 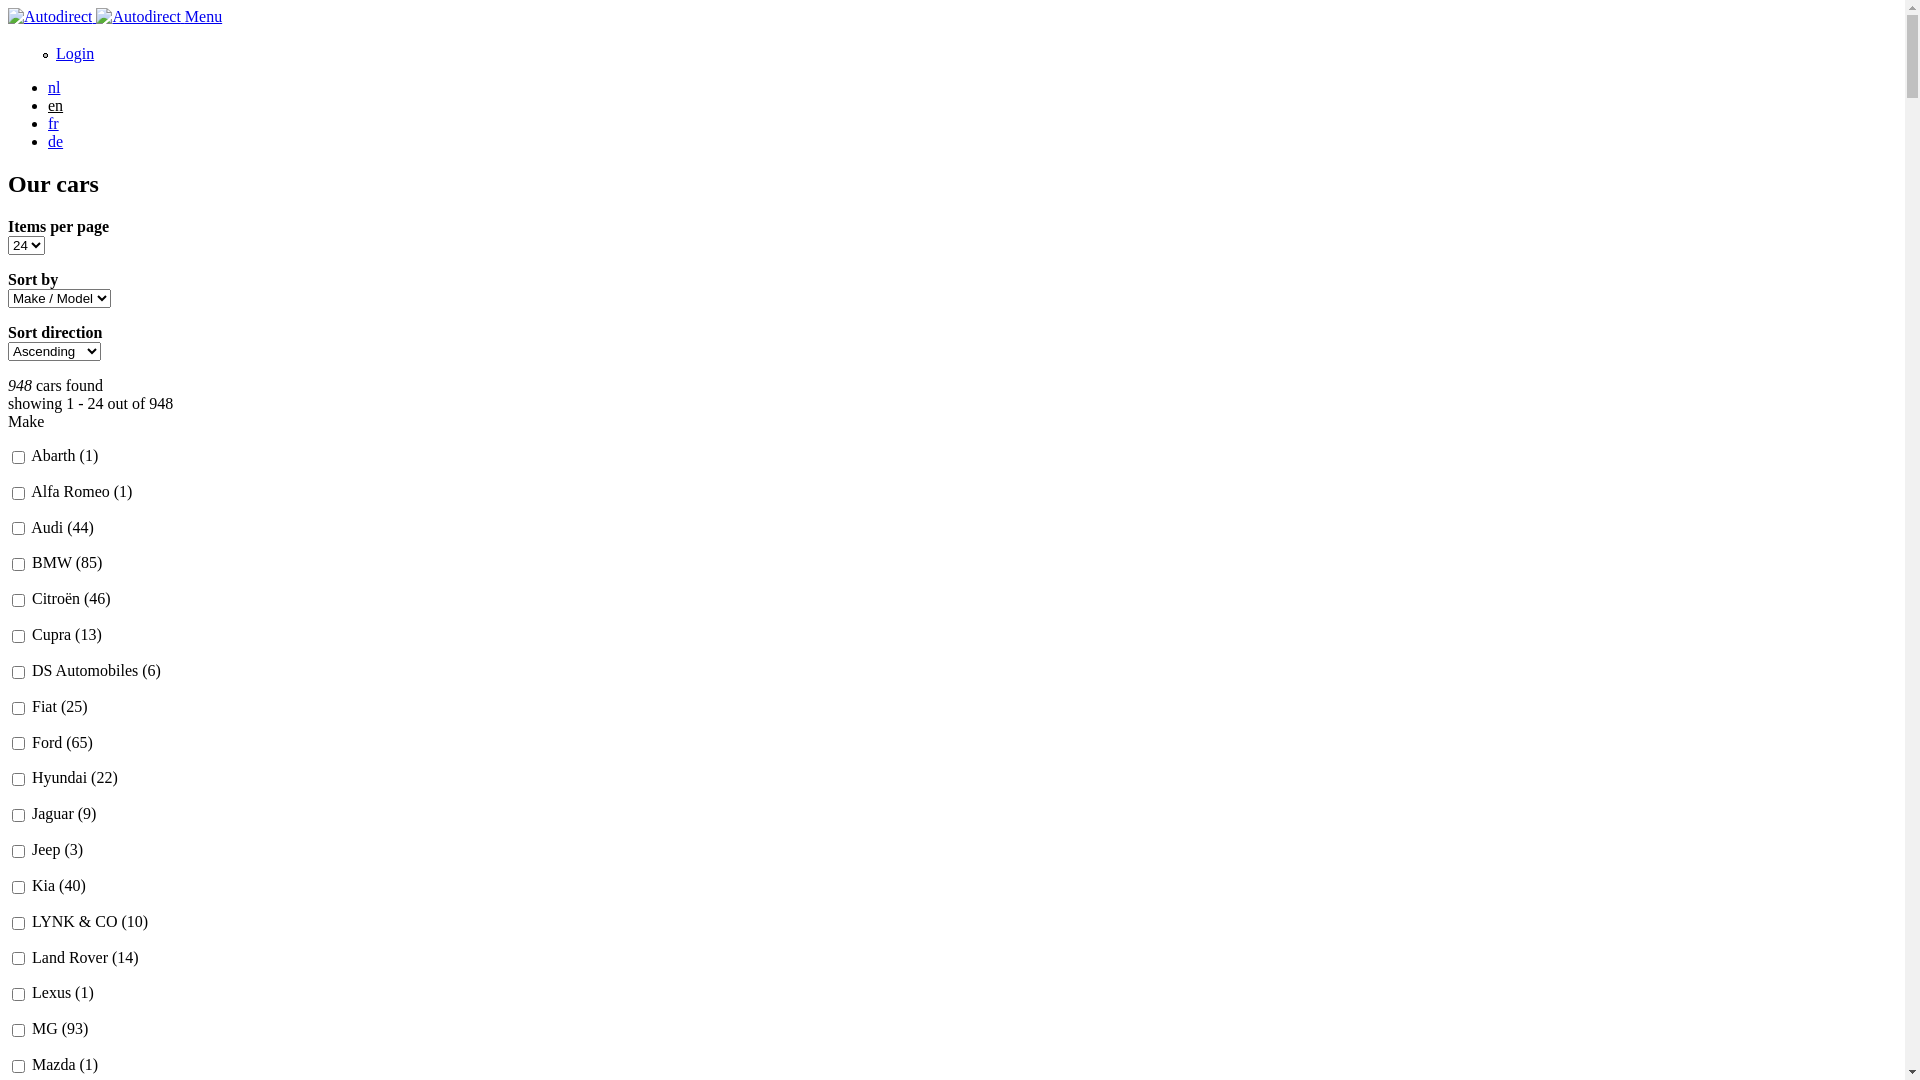 I want to click on Login, so click(x=75, y=54).